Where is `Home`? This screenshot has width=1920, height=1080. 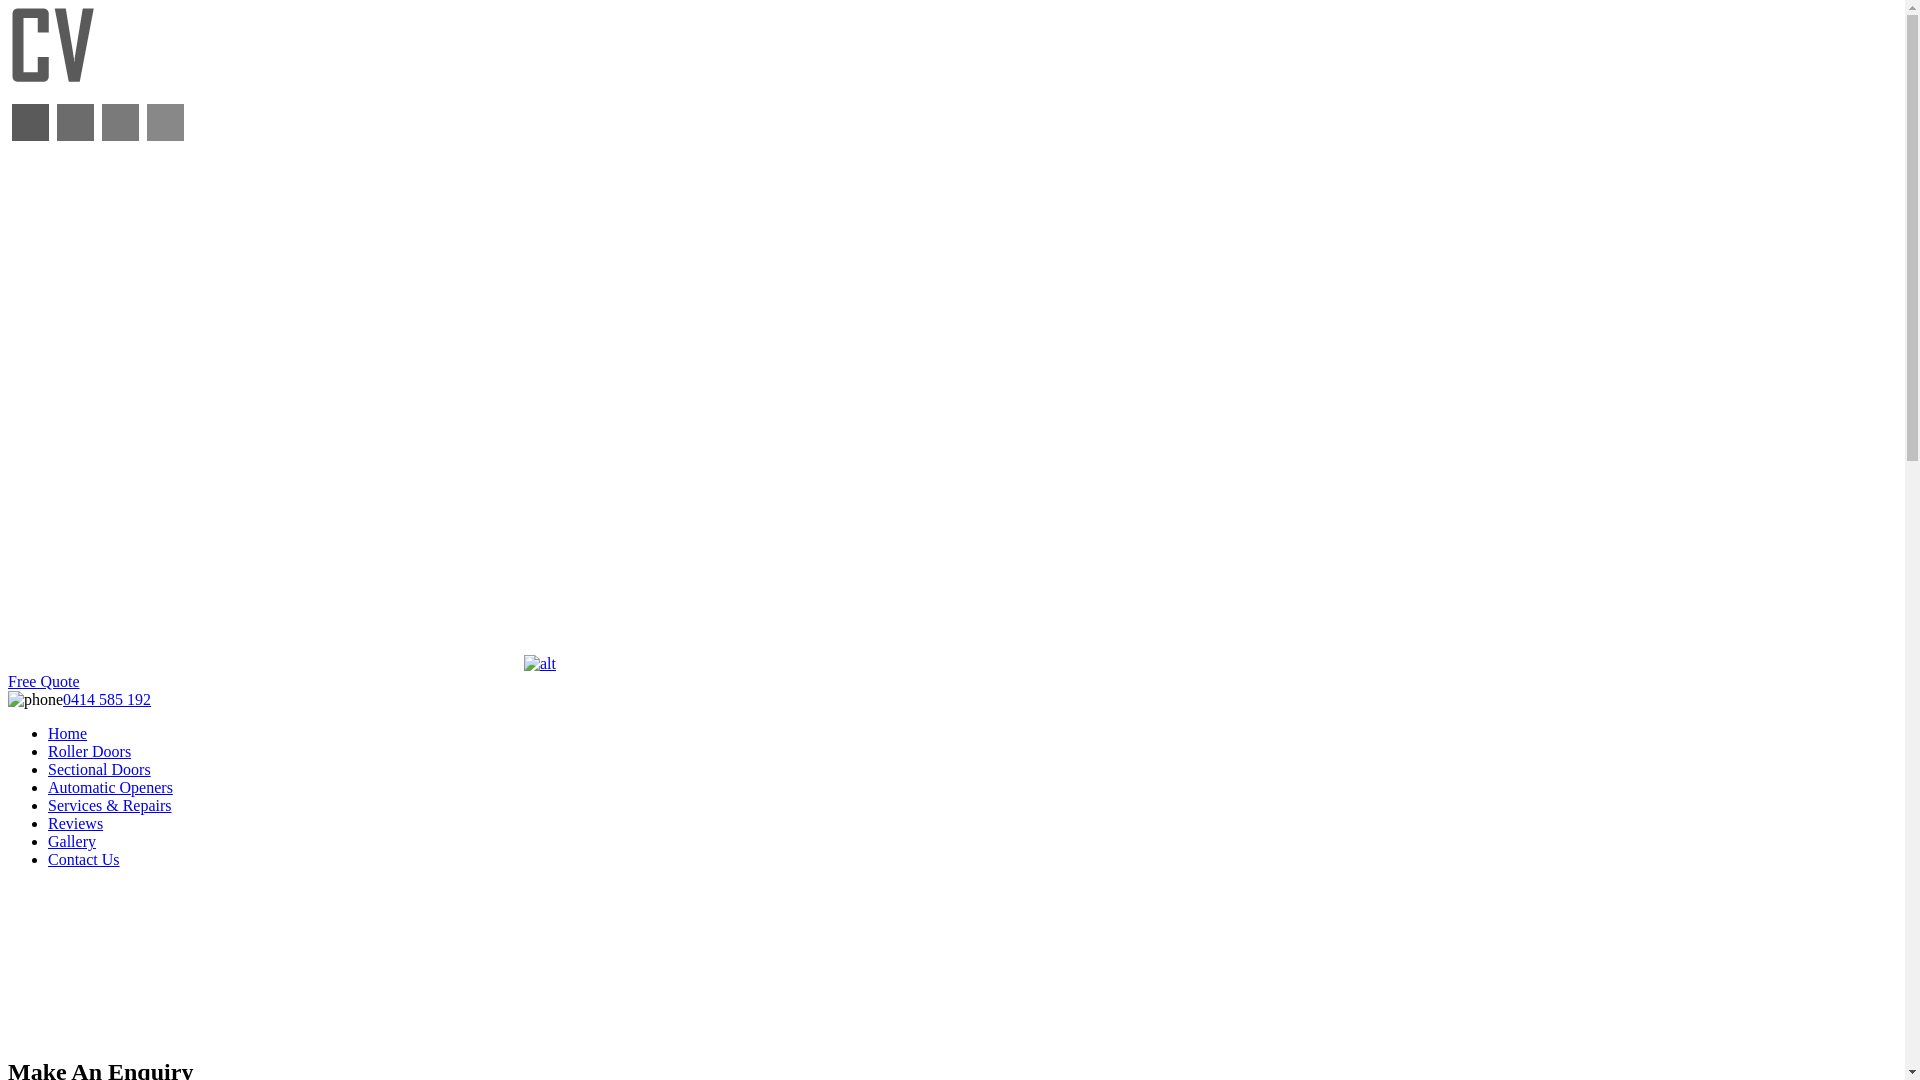 Home is located at coordinates (68, 734).